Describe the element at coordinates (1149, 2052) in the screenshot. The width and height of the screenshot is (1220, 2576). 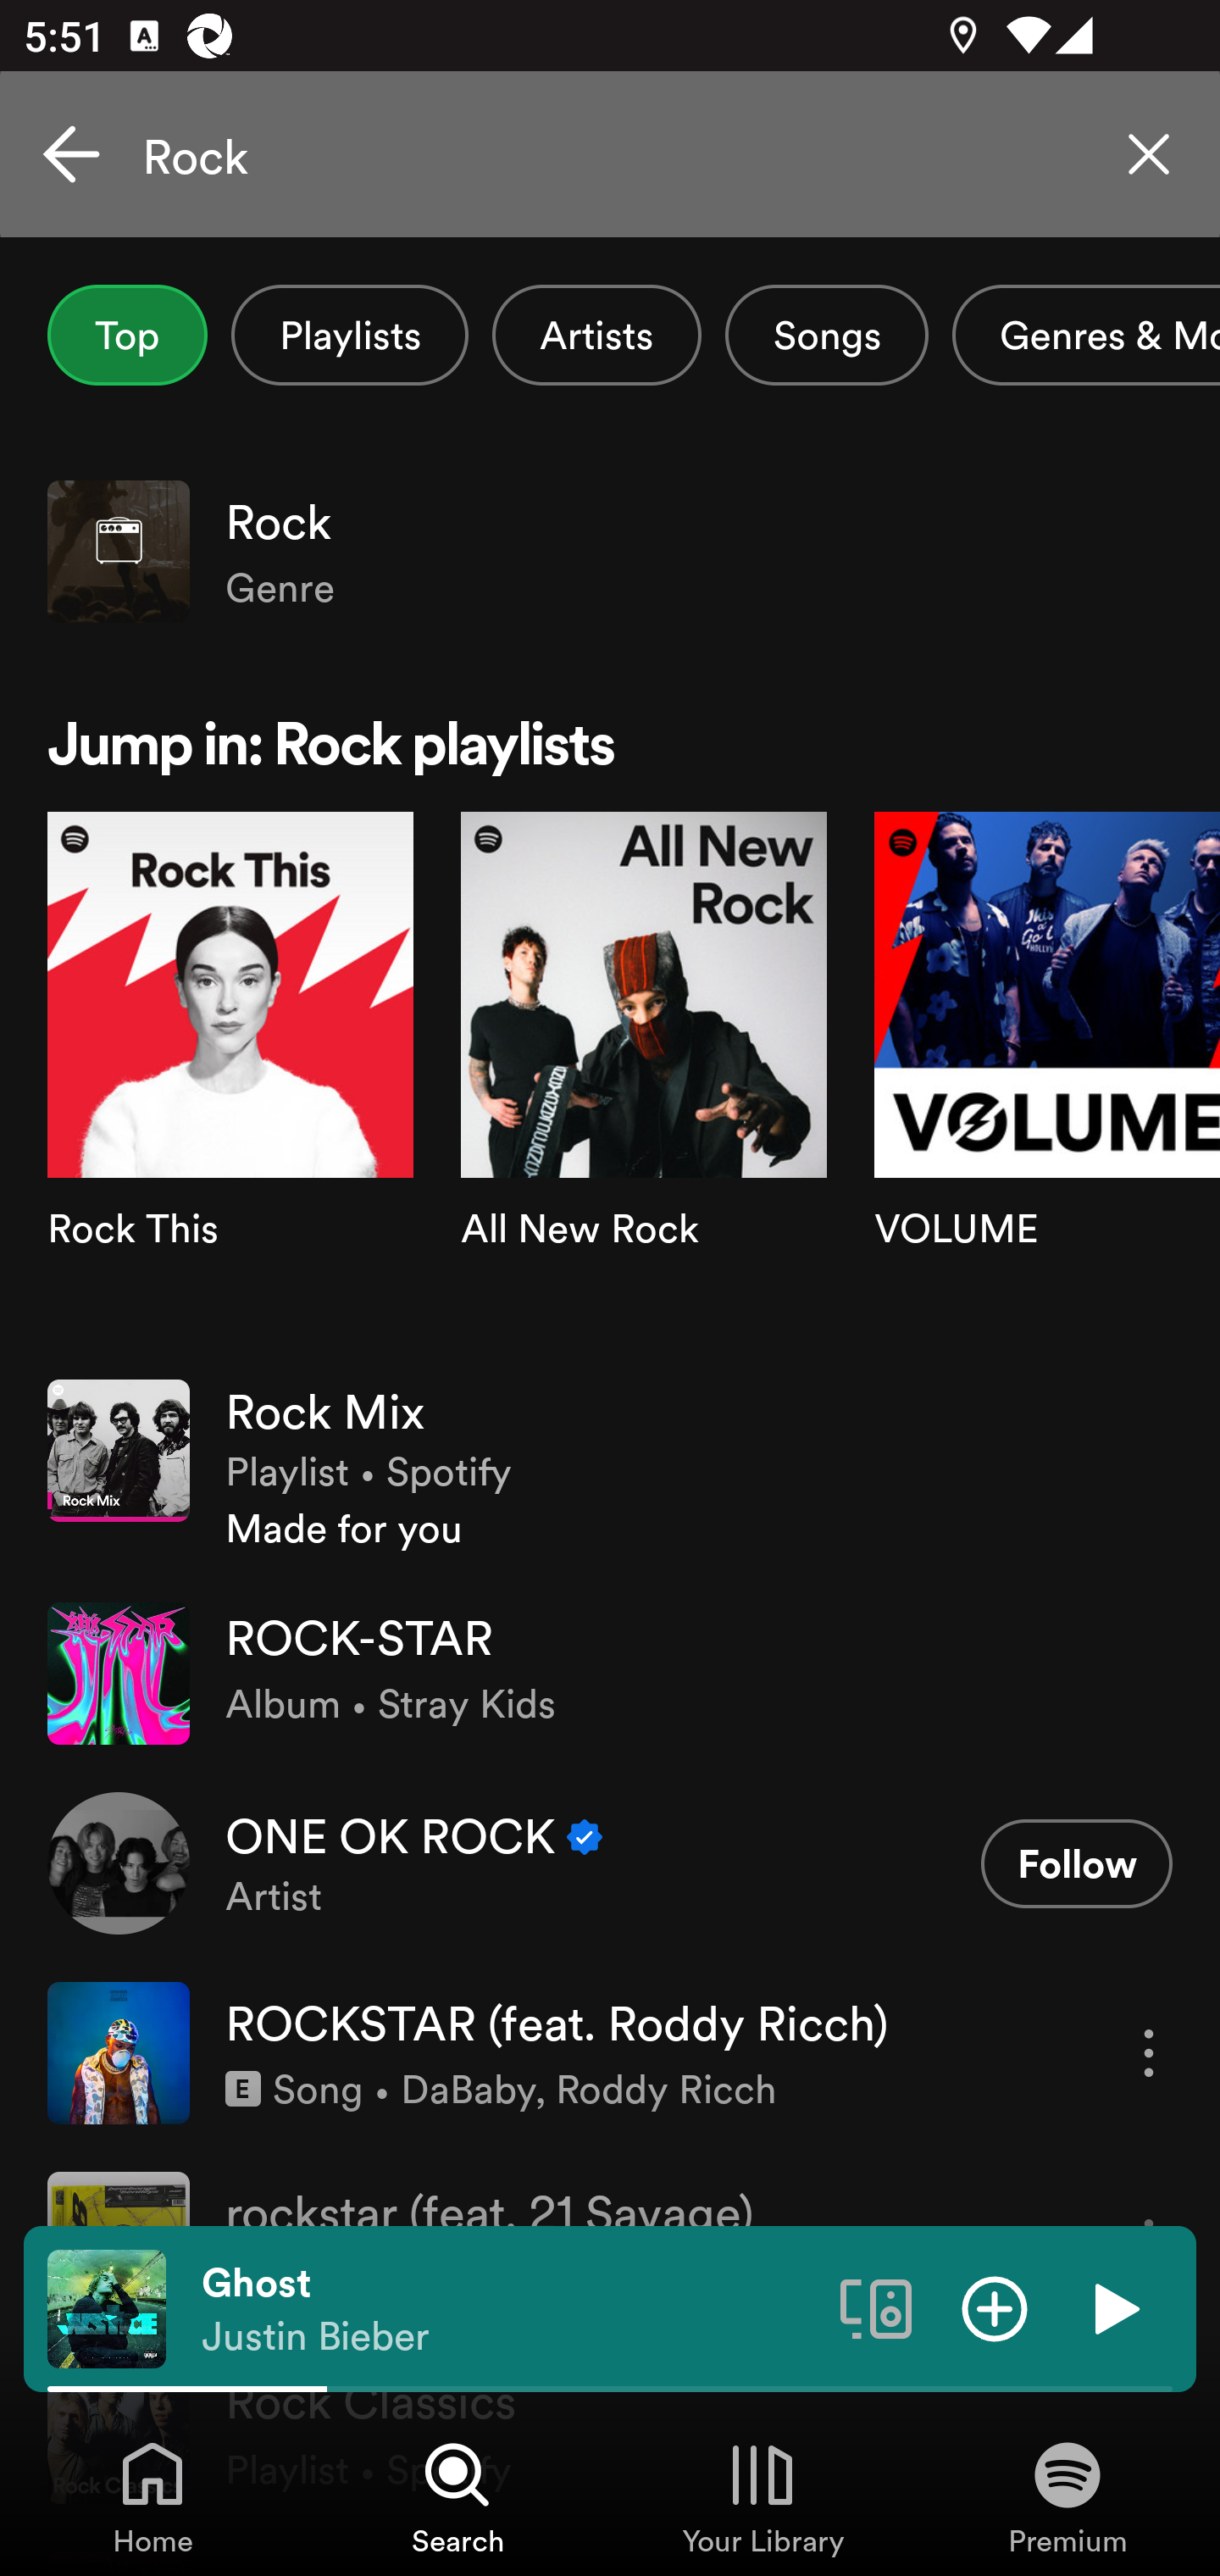
I see `More options for song ROCKSTAR (feat. Roddy Ricch)` at that location.